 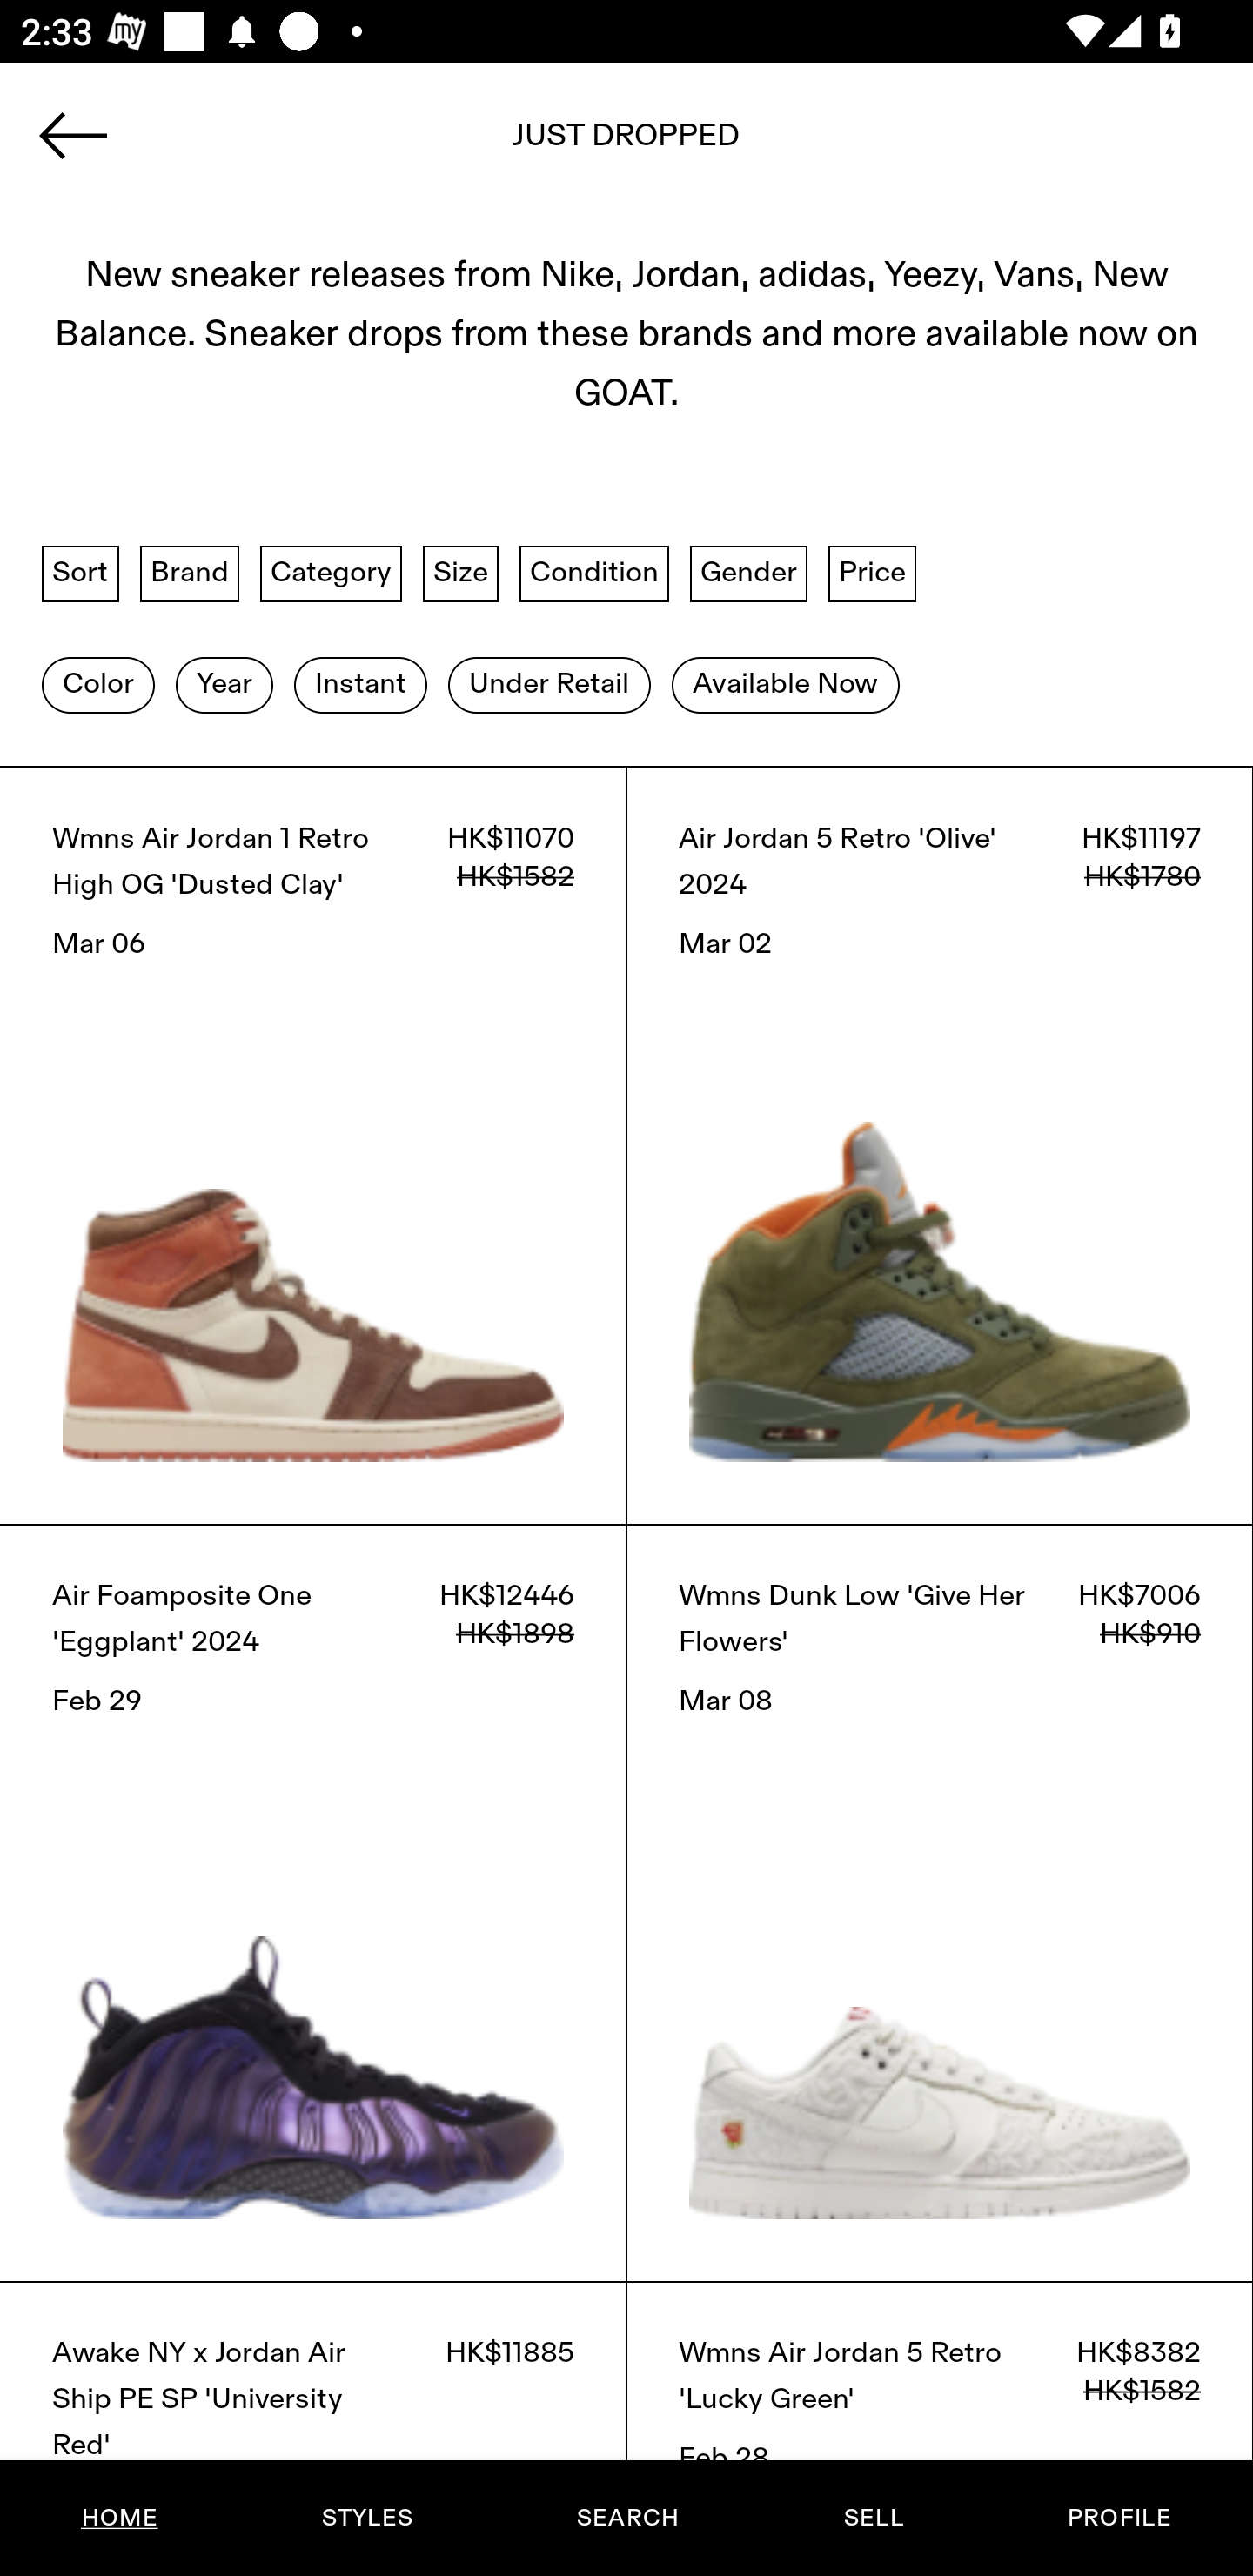 What do you see at coordinates (872, 573) in the screenshot?
I see `Price` at bounding box center [872, 573].